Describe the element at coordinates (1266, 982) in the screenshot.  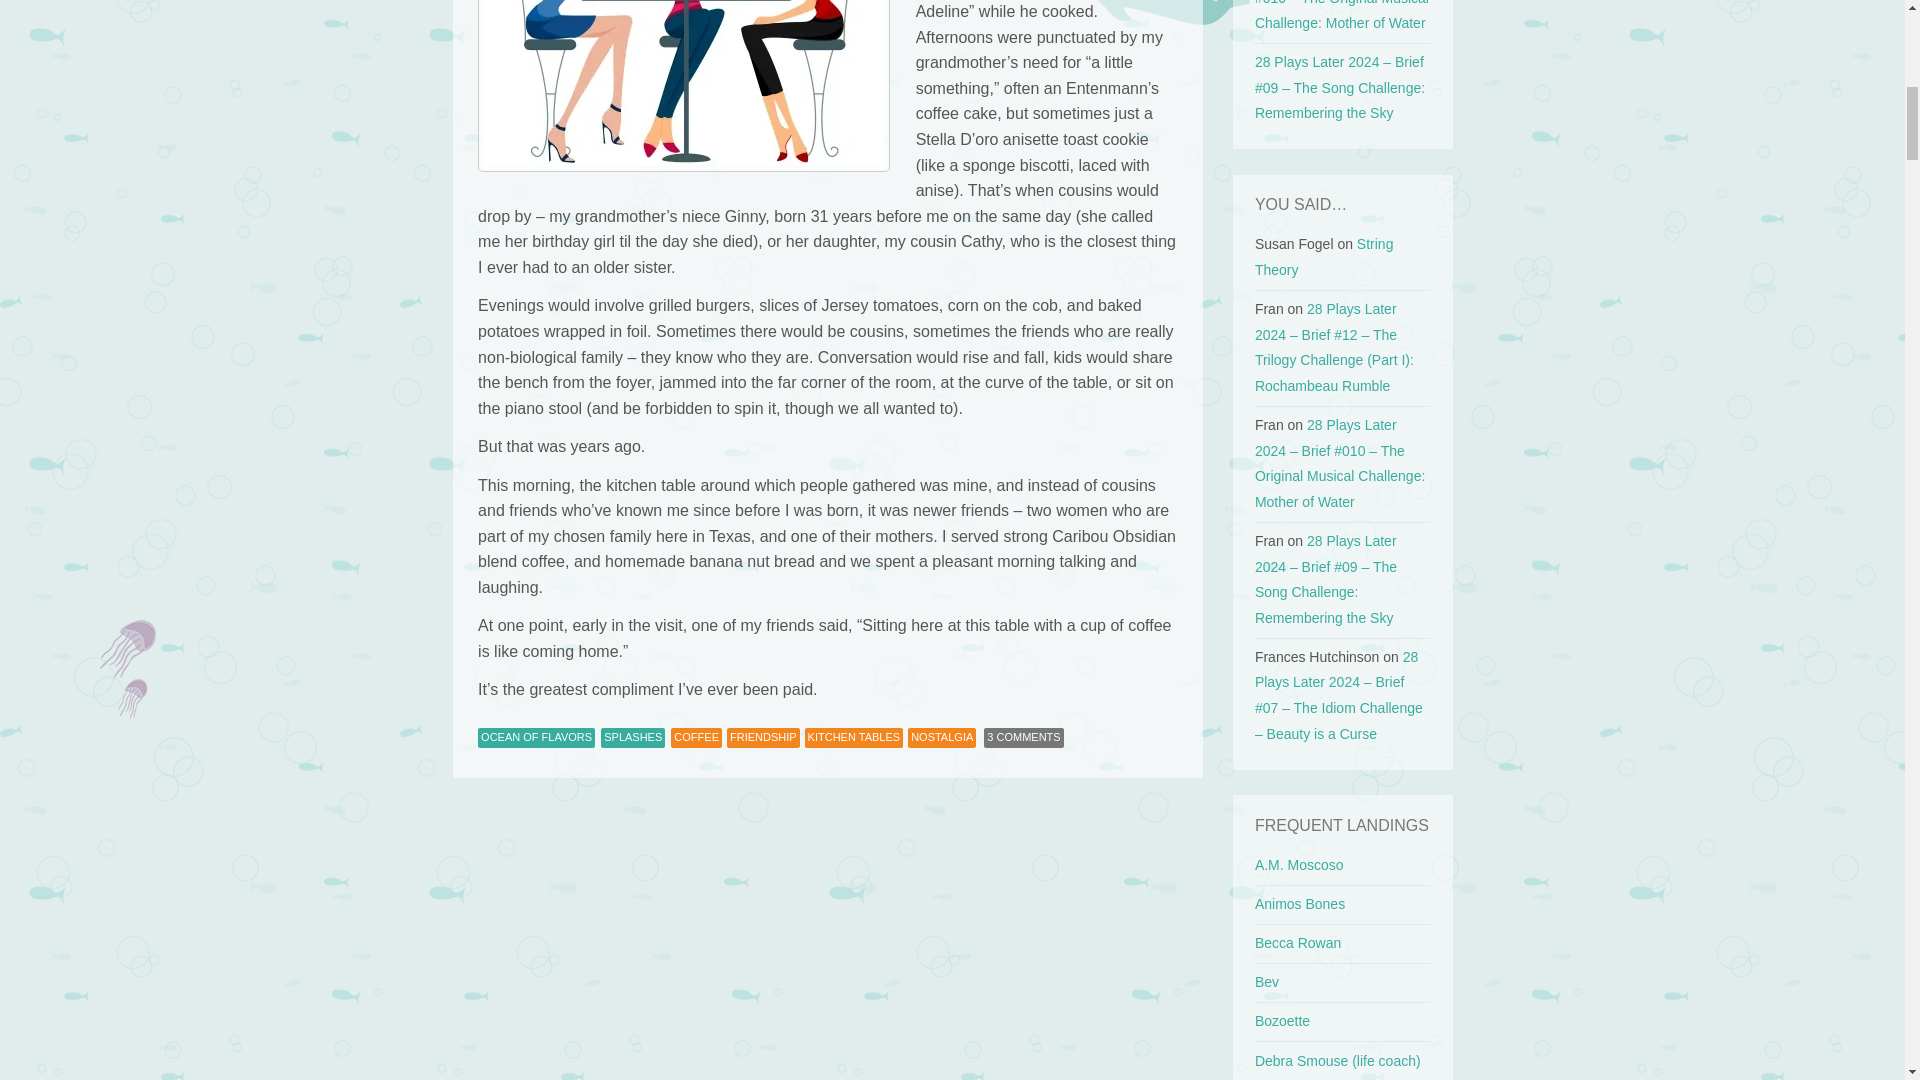
I see `Bev` at that location.